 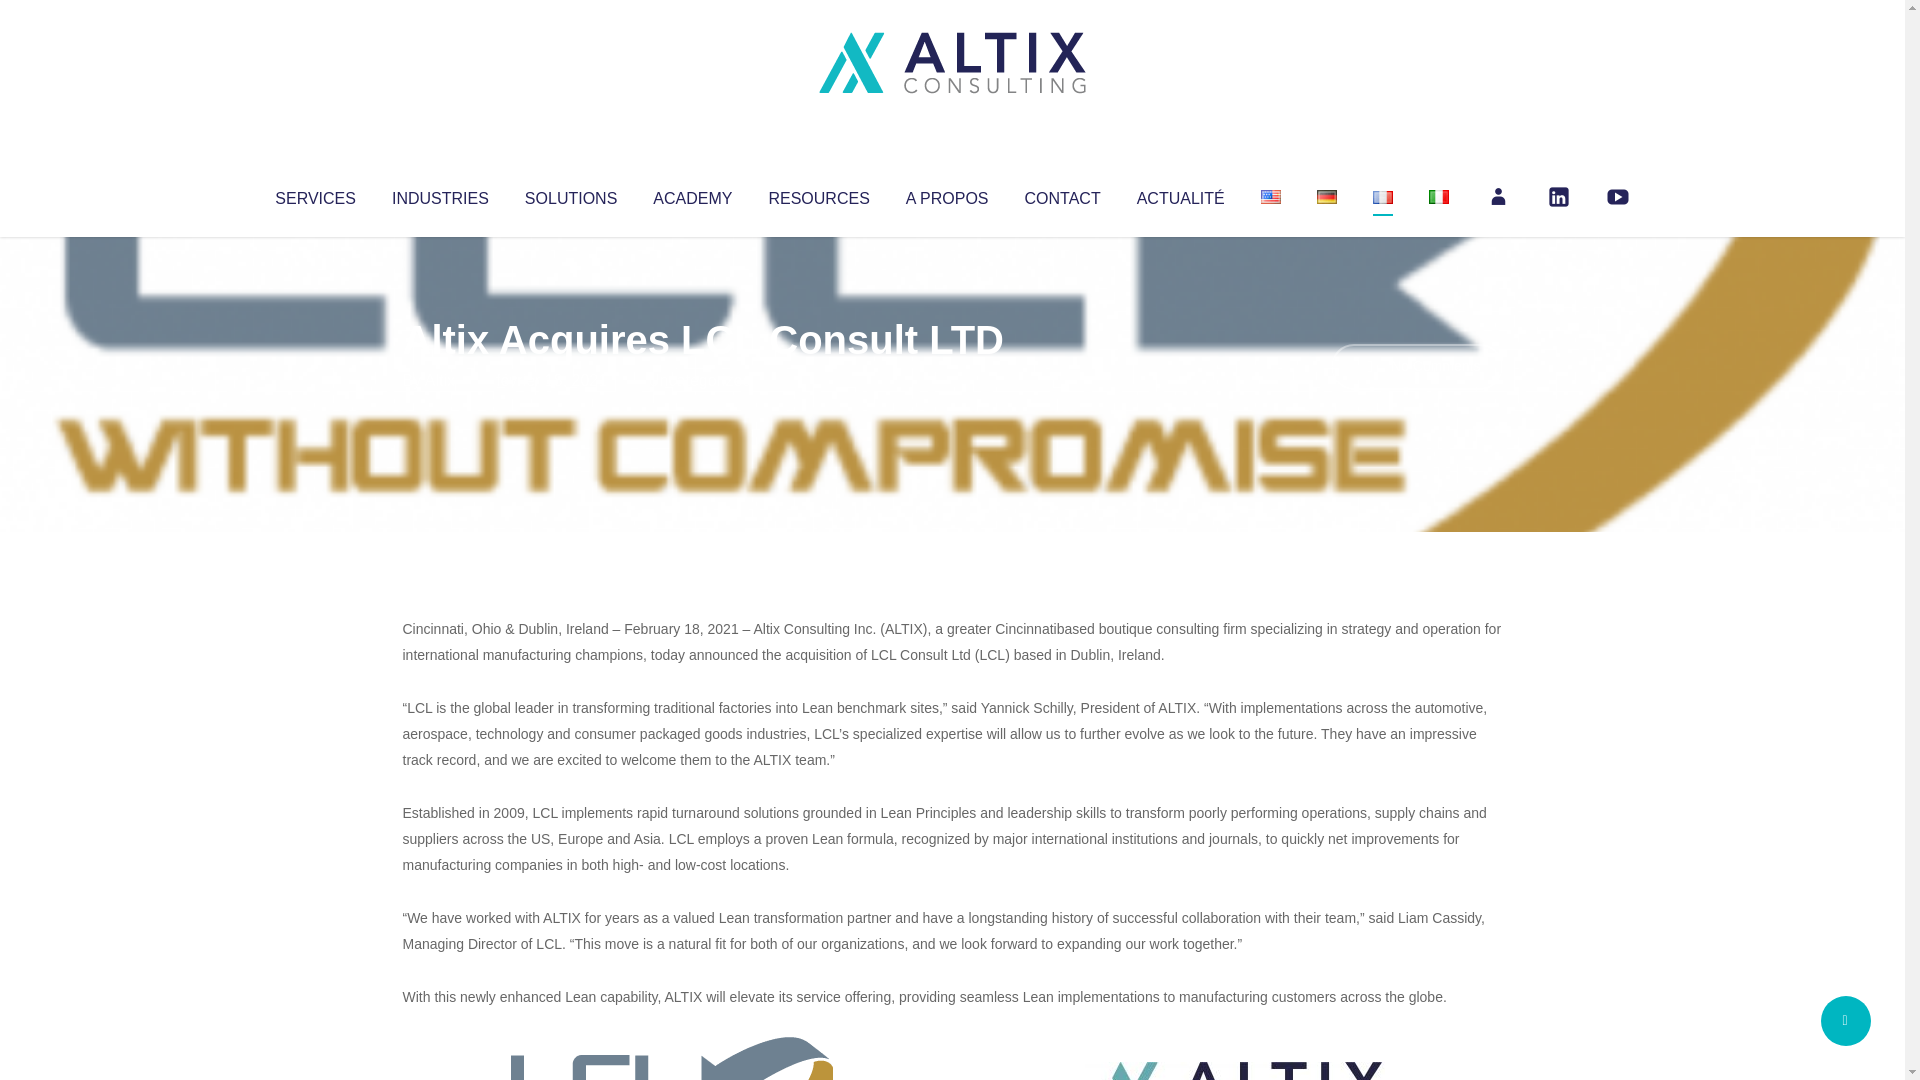 I want to click on INDUSTRIES, so click(x=440, y=194).